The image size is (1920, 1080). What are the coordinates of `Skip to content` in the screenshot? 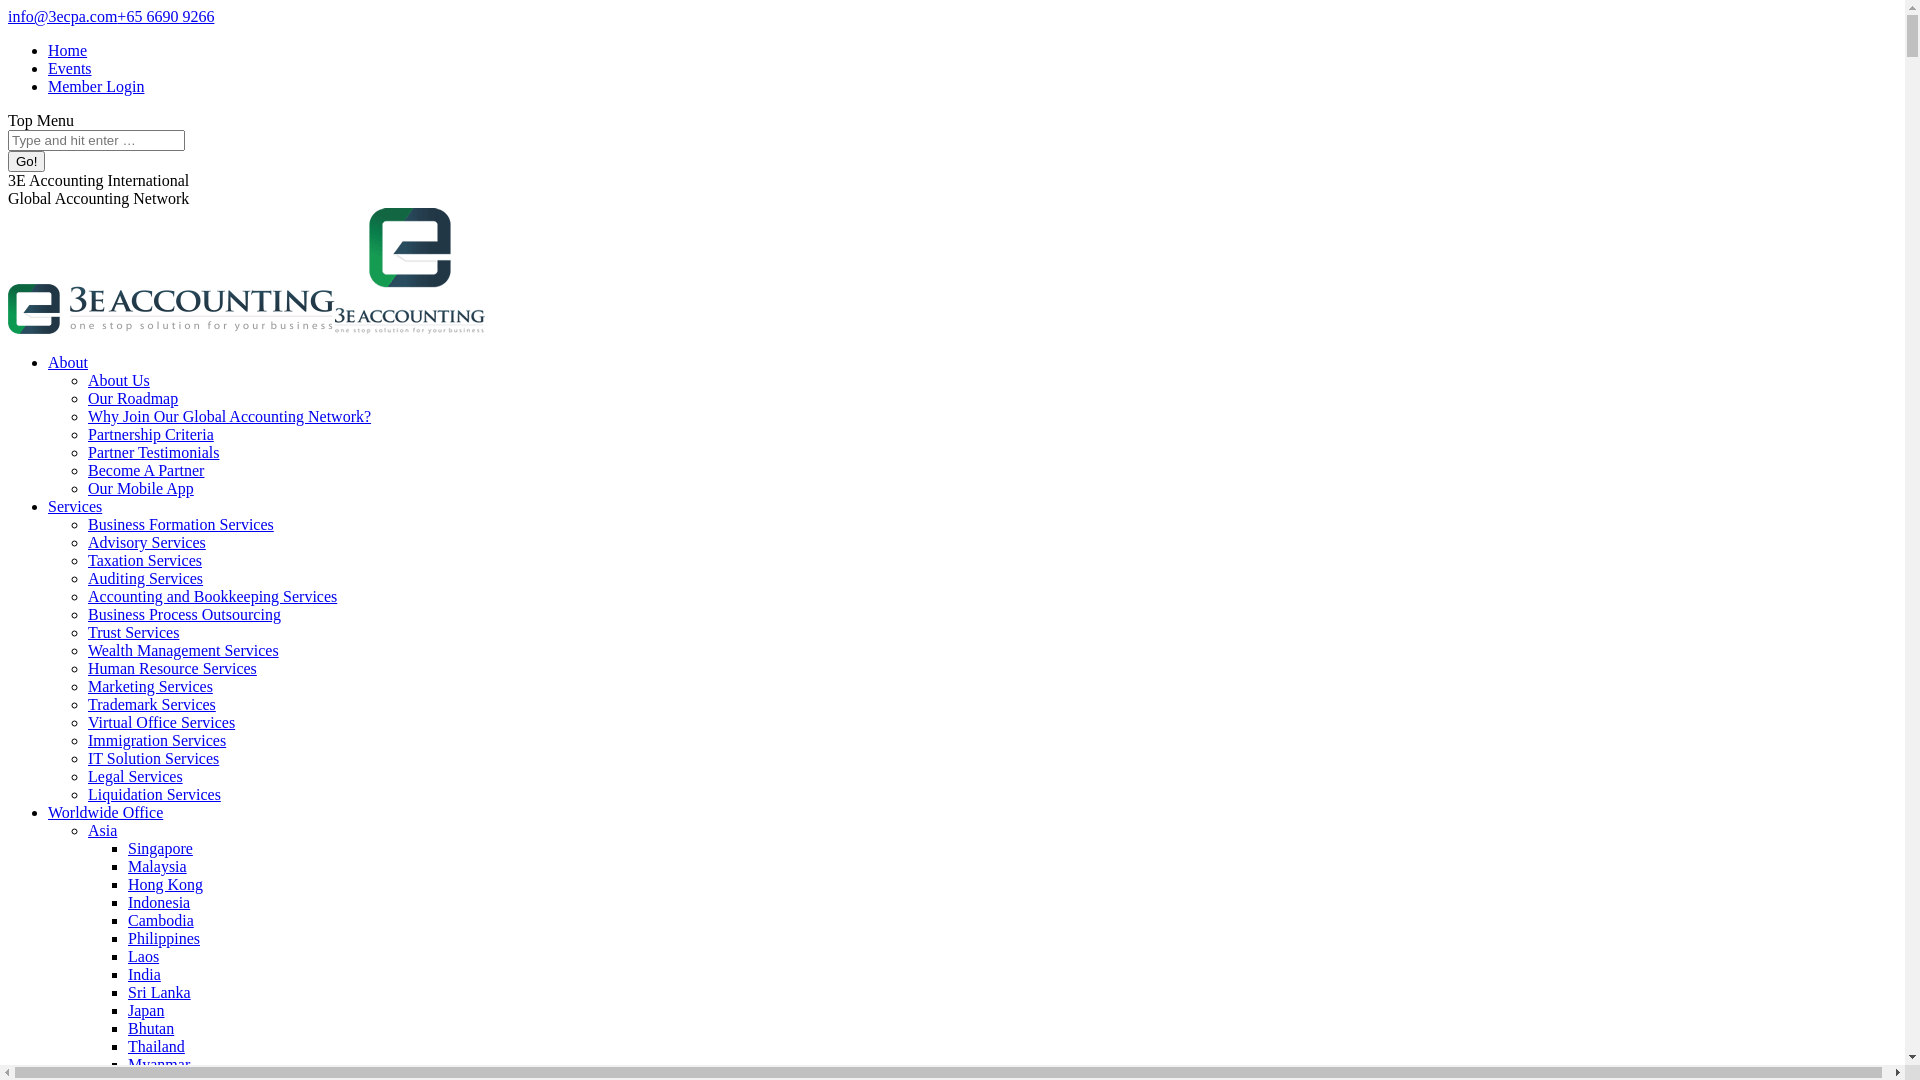 It's located at (8, 8).